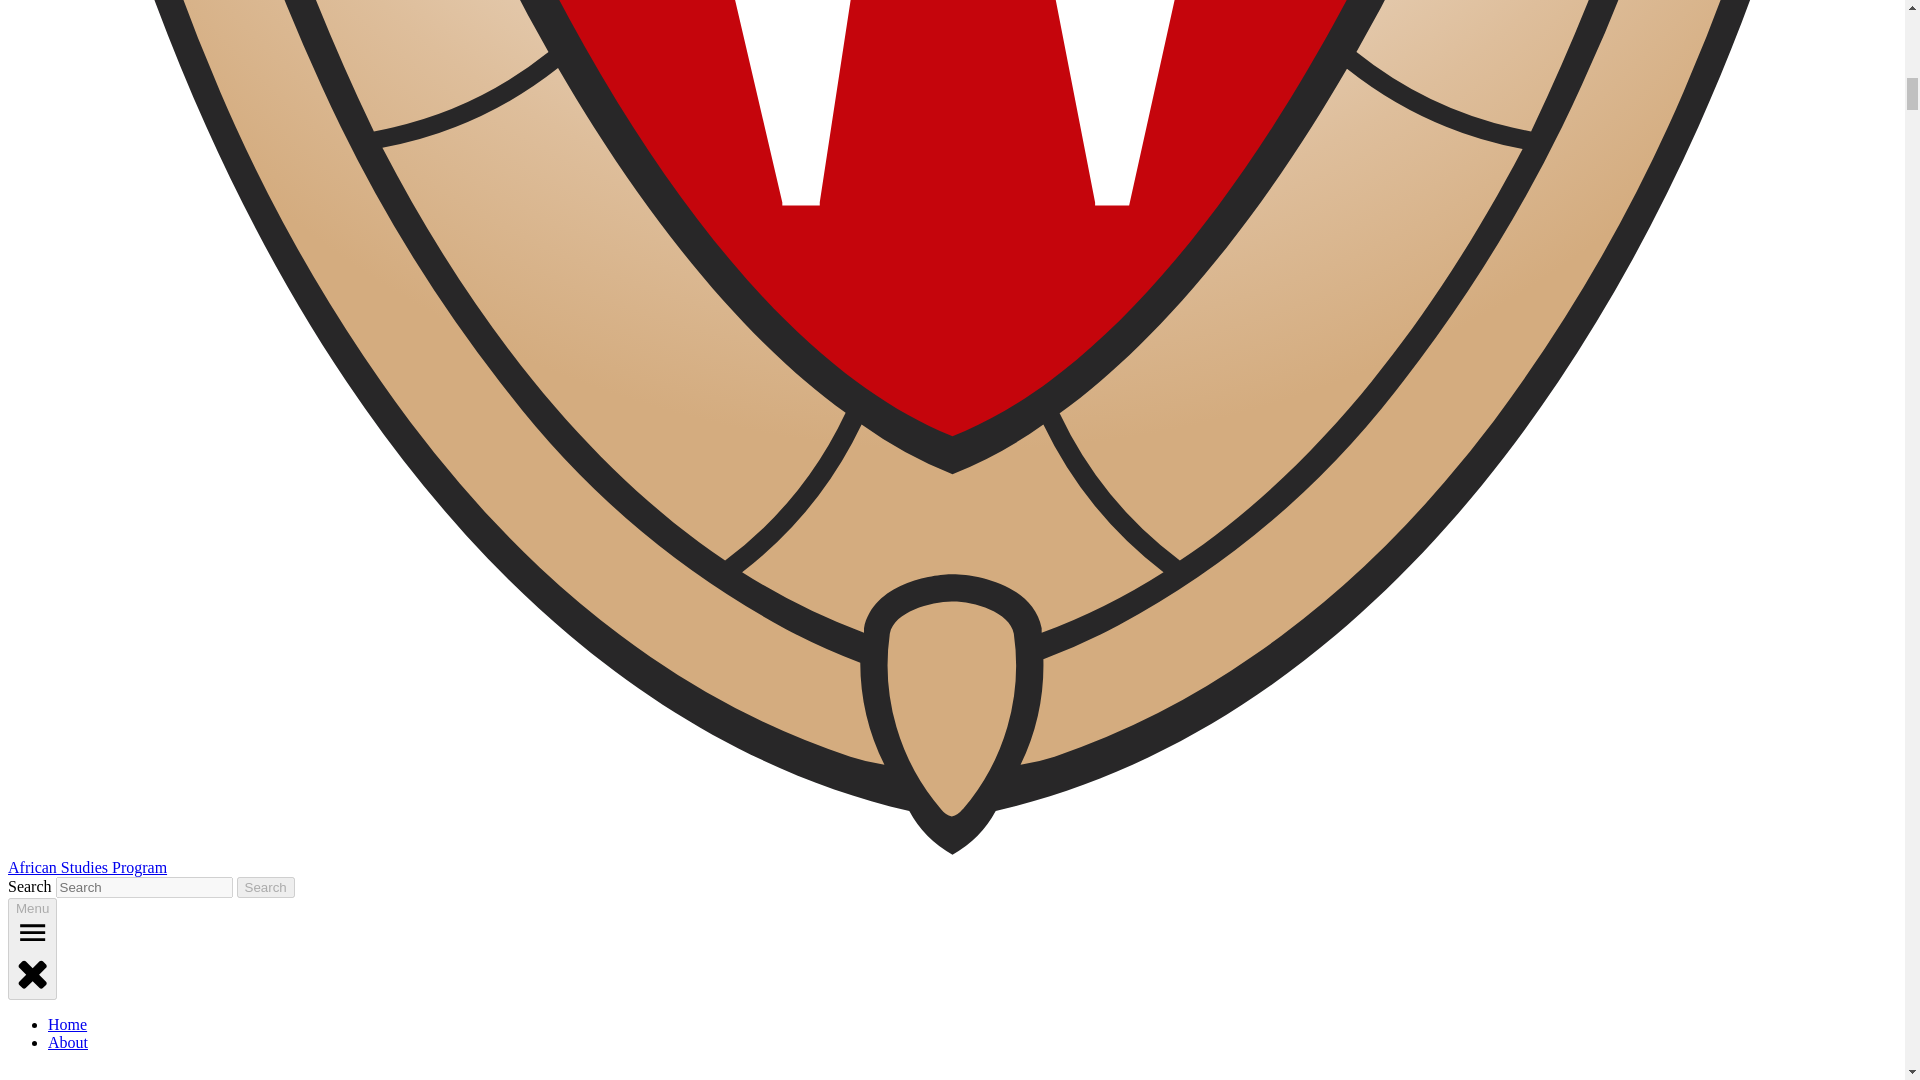 The width and height of the screenshot is (1920, 1080). Describe the element at coordinates (67, 1024) in the screenshot. I see `Home` at that location.